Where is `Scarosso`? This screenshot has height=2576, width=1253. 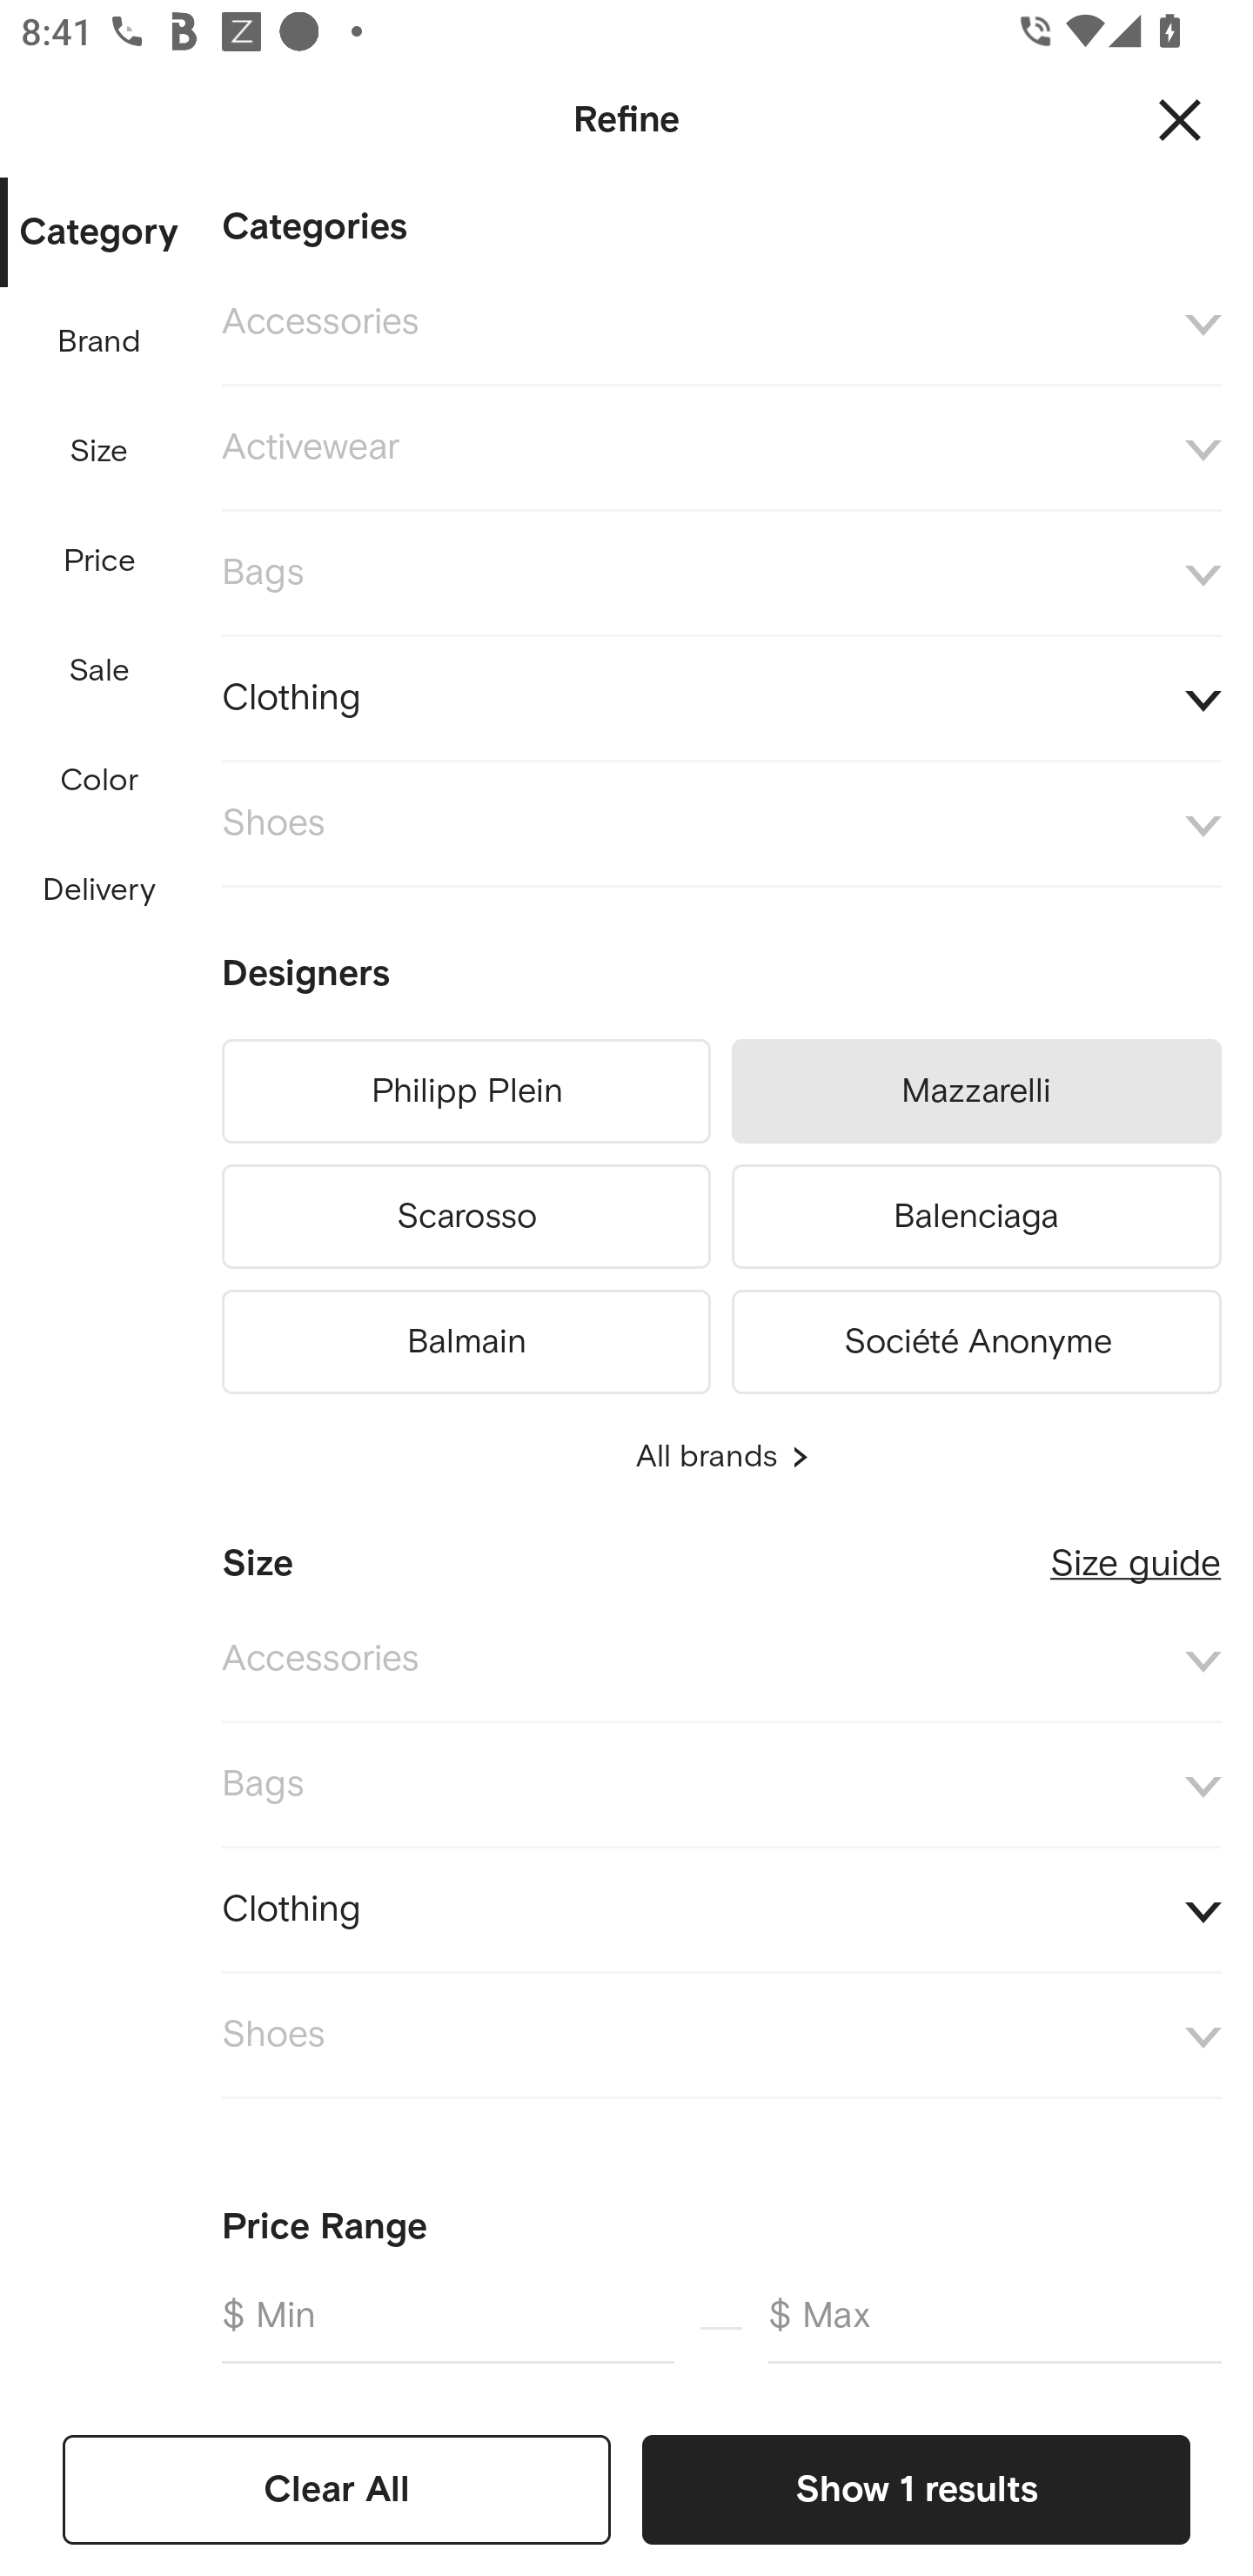 Scarosso is located at coordinates (466, 1217).